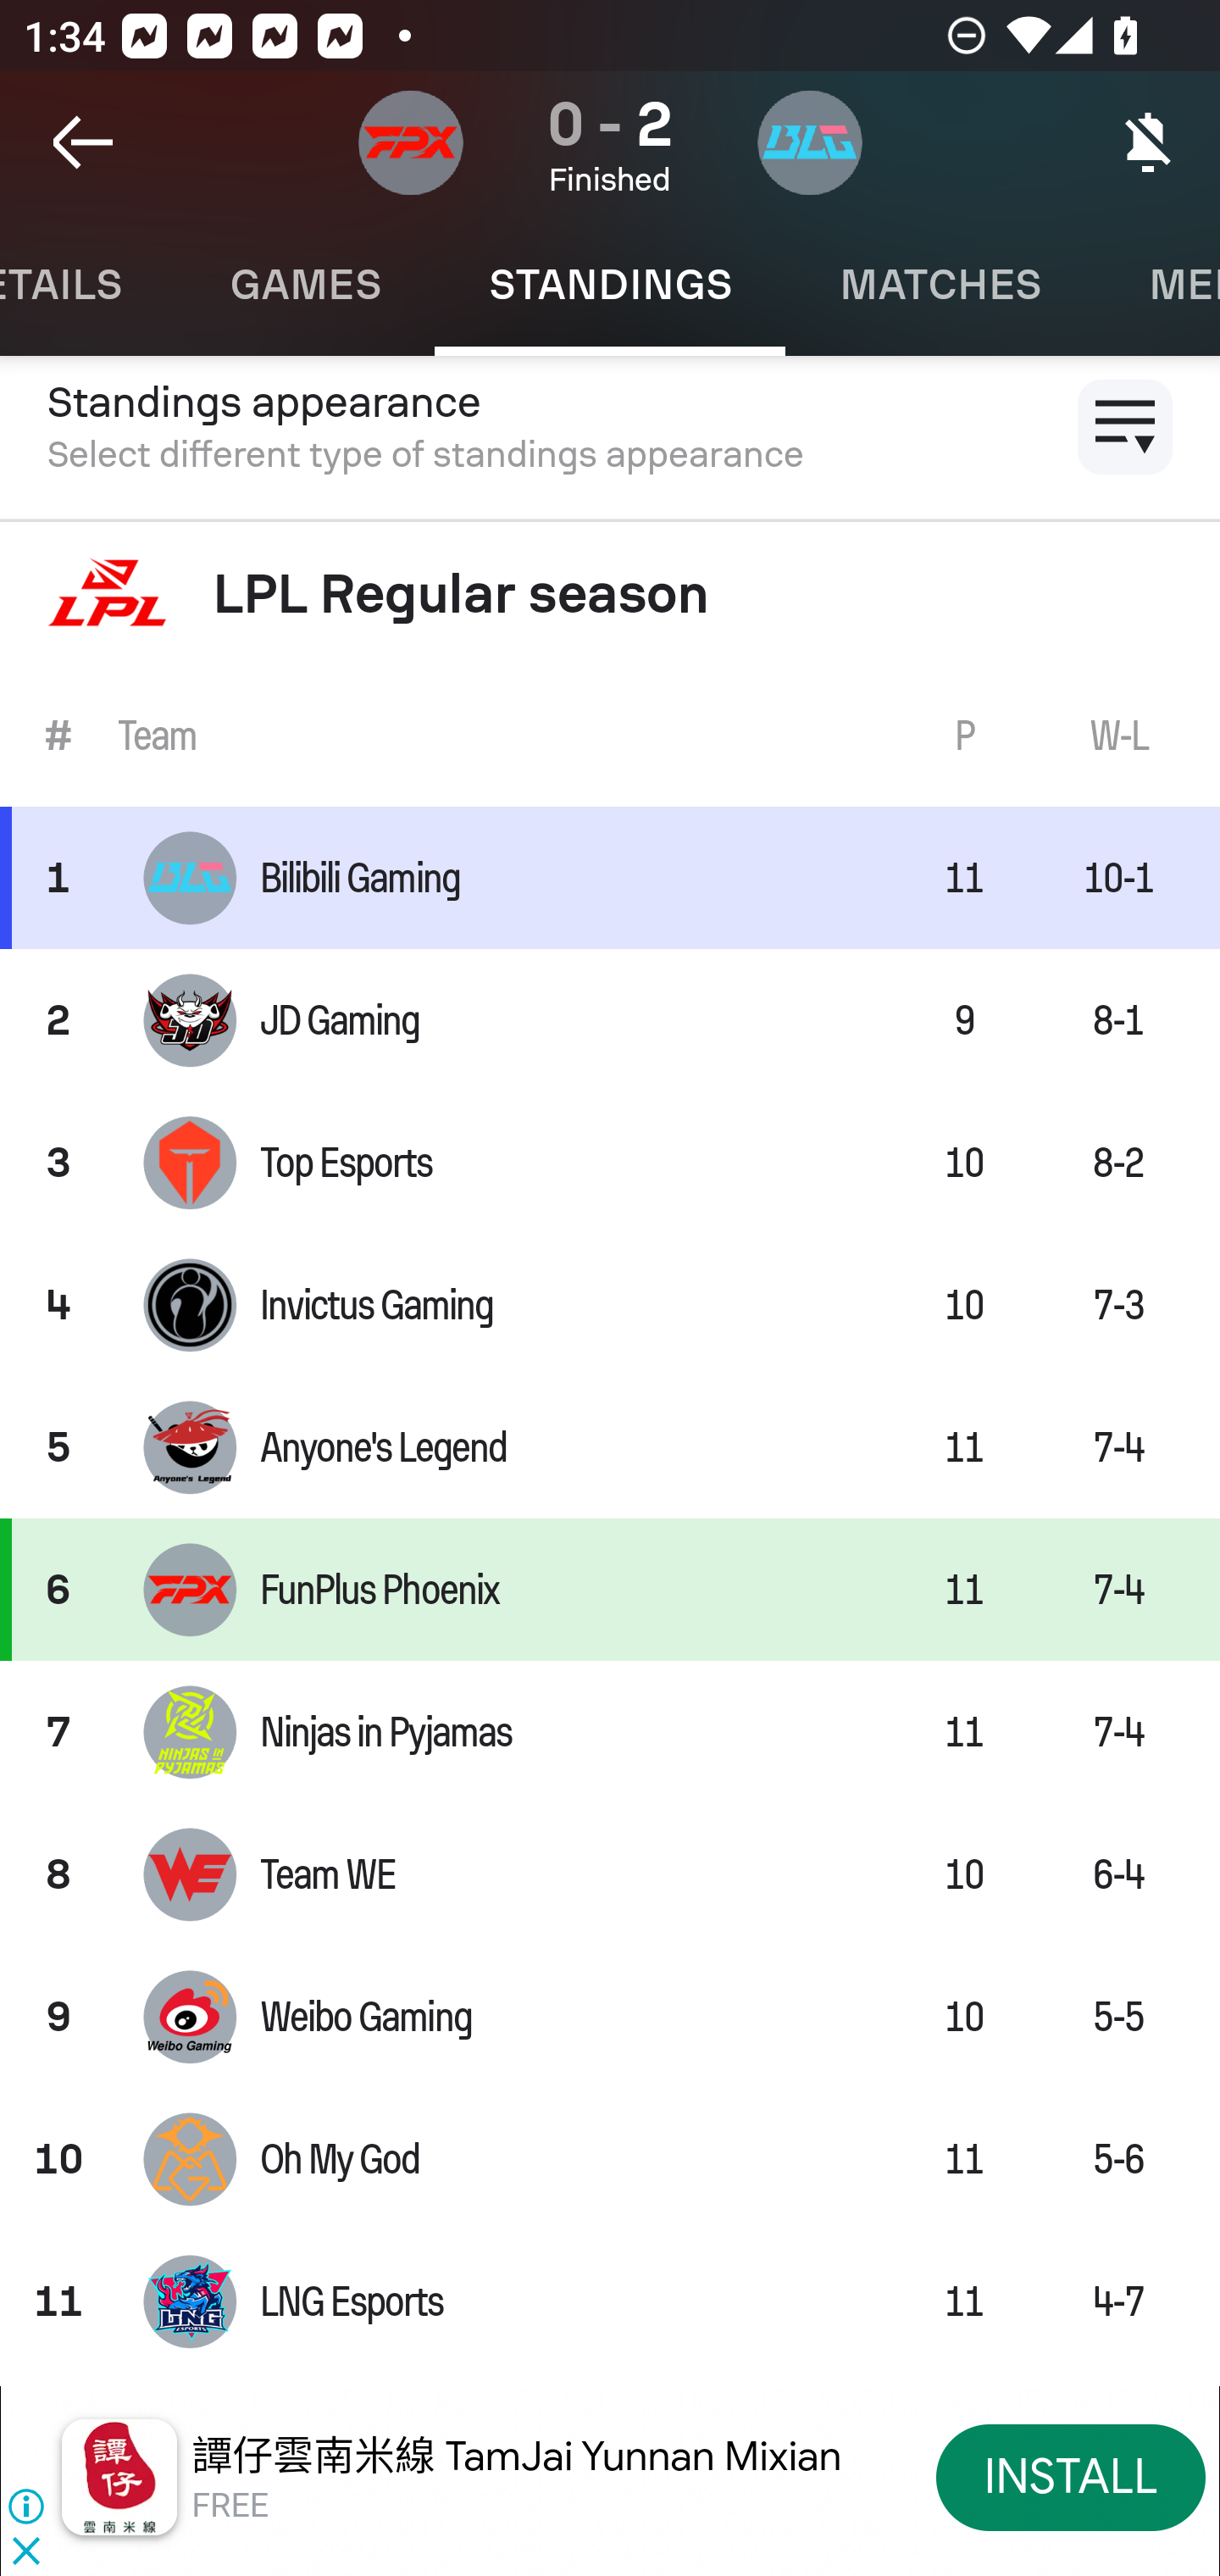  I want to click on 9, so click(59, 2017).